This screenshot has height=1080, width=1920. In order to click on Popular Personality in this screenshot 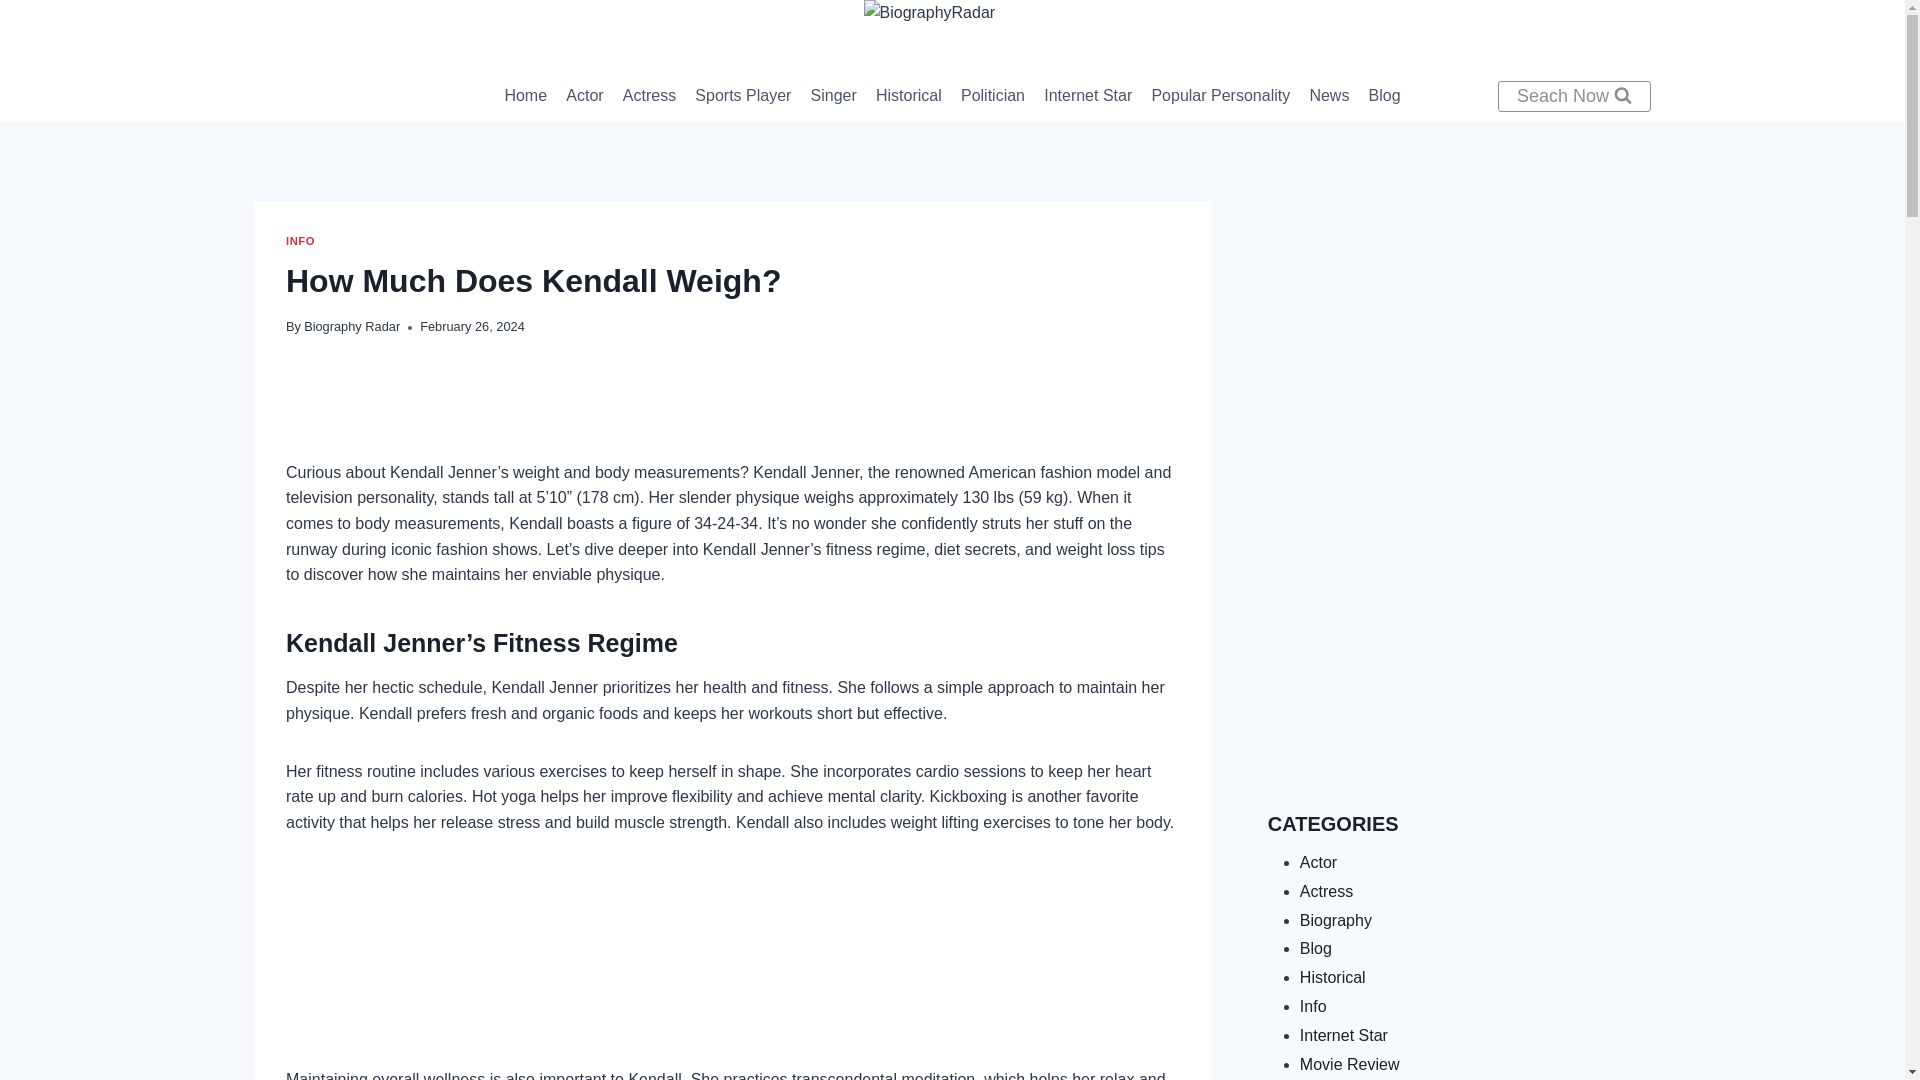, I will do `click(1220, 96)`.